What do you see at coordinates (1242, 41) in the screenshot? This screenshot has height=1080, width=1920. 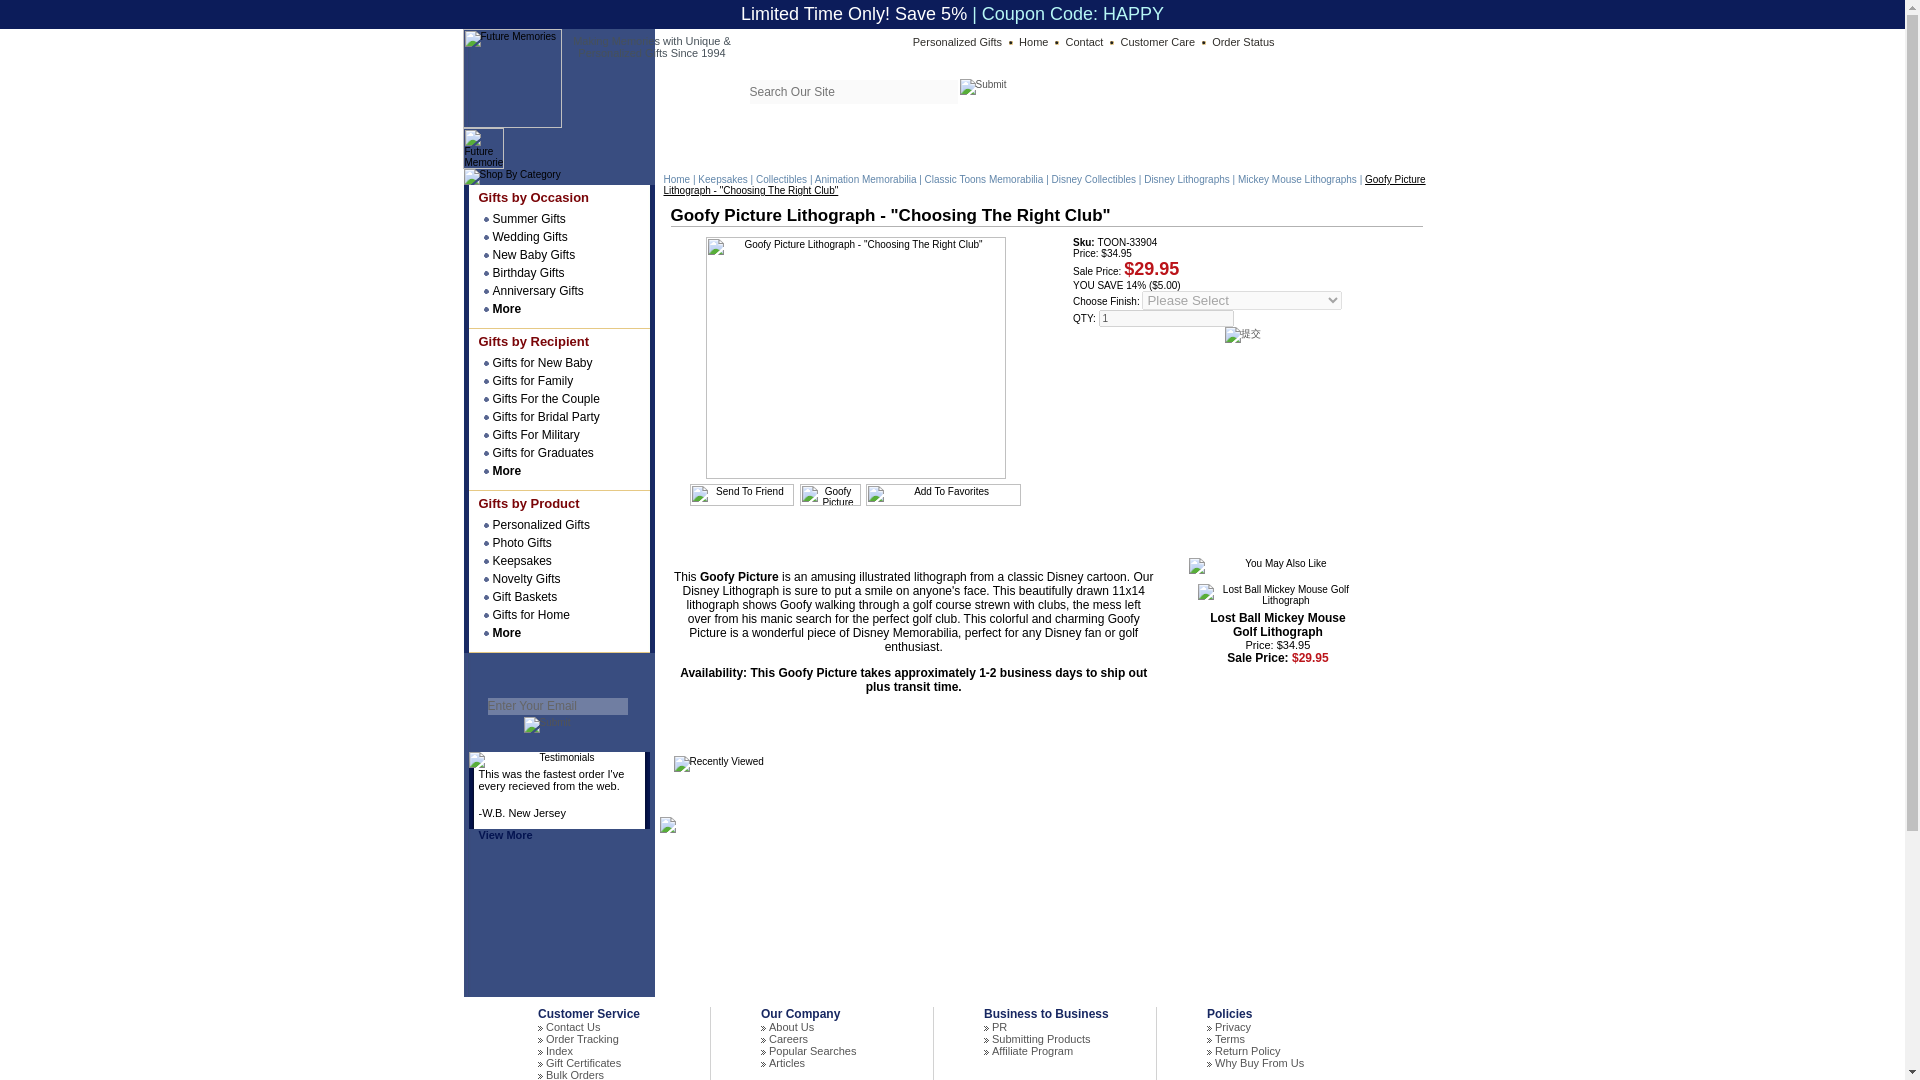 I see `Order Status` at bounding box center [1242, 41].